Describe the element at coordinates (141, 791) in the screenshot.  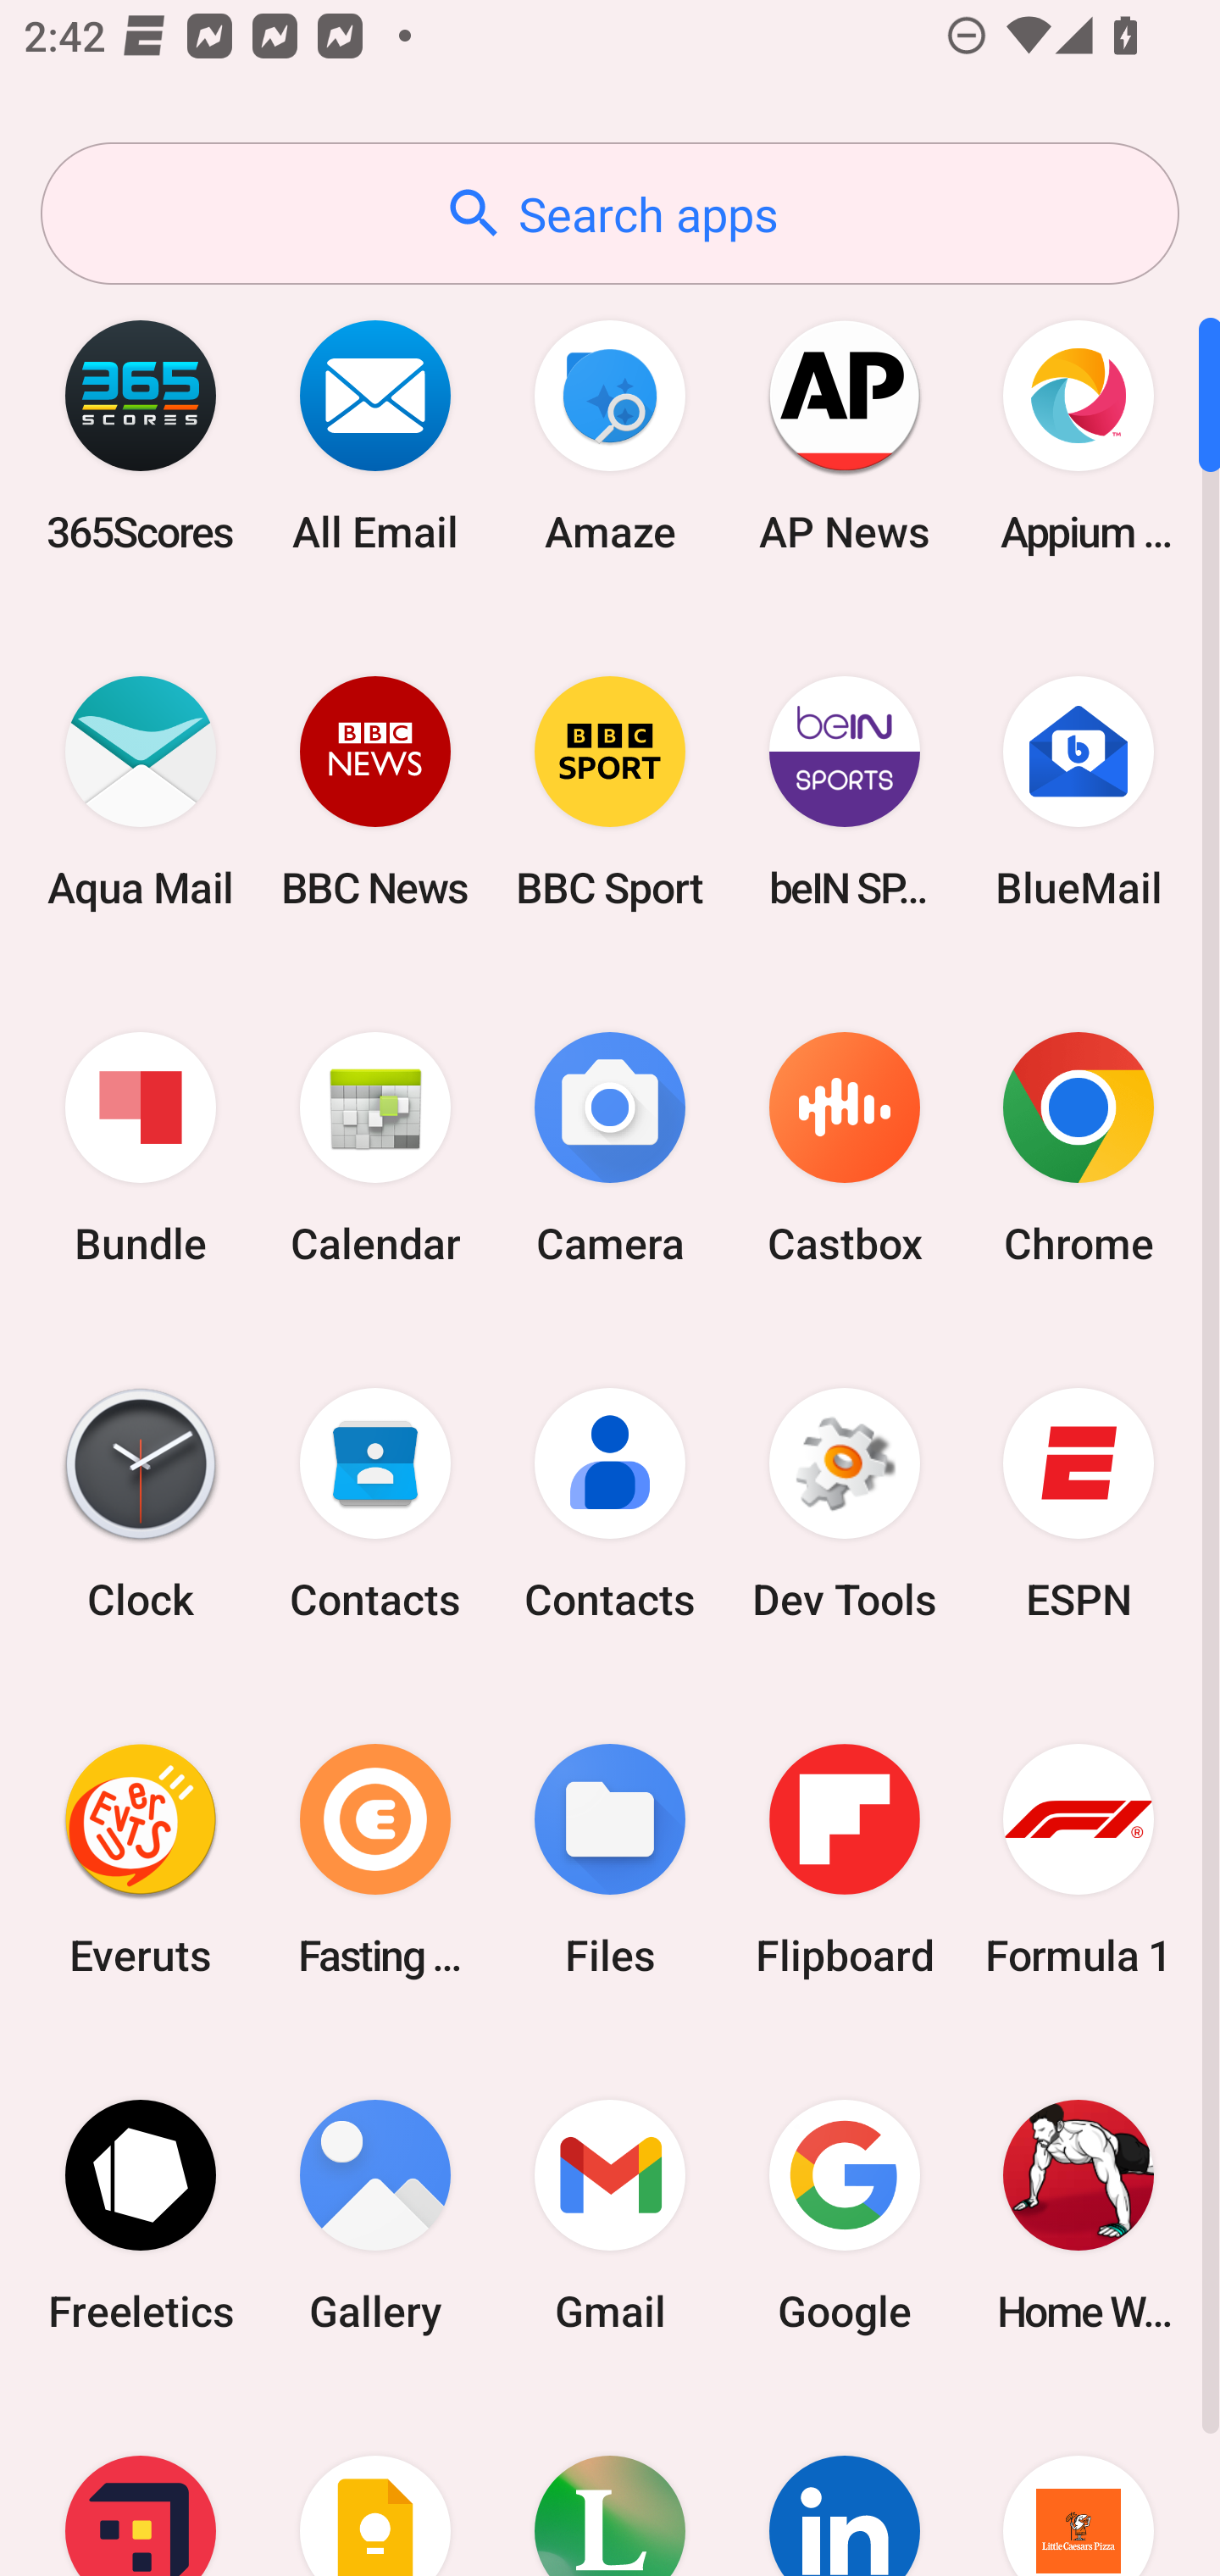
I see `Aqua Mail` at that location.